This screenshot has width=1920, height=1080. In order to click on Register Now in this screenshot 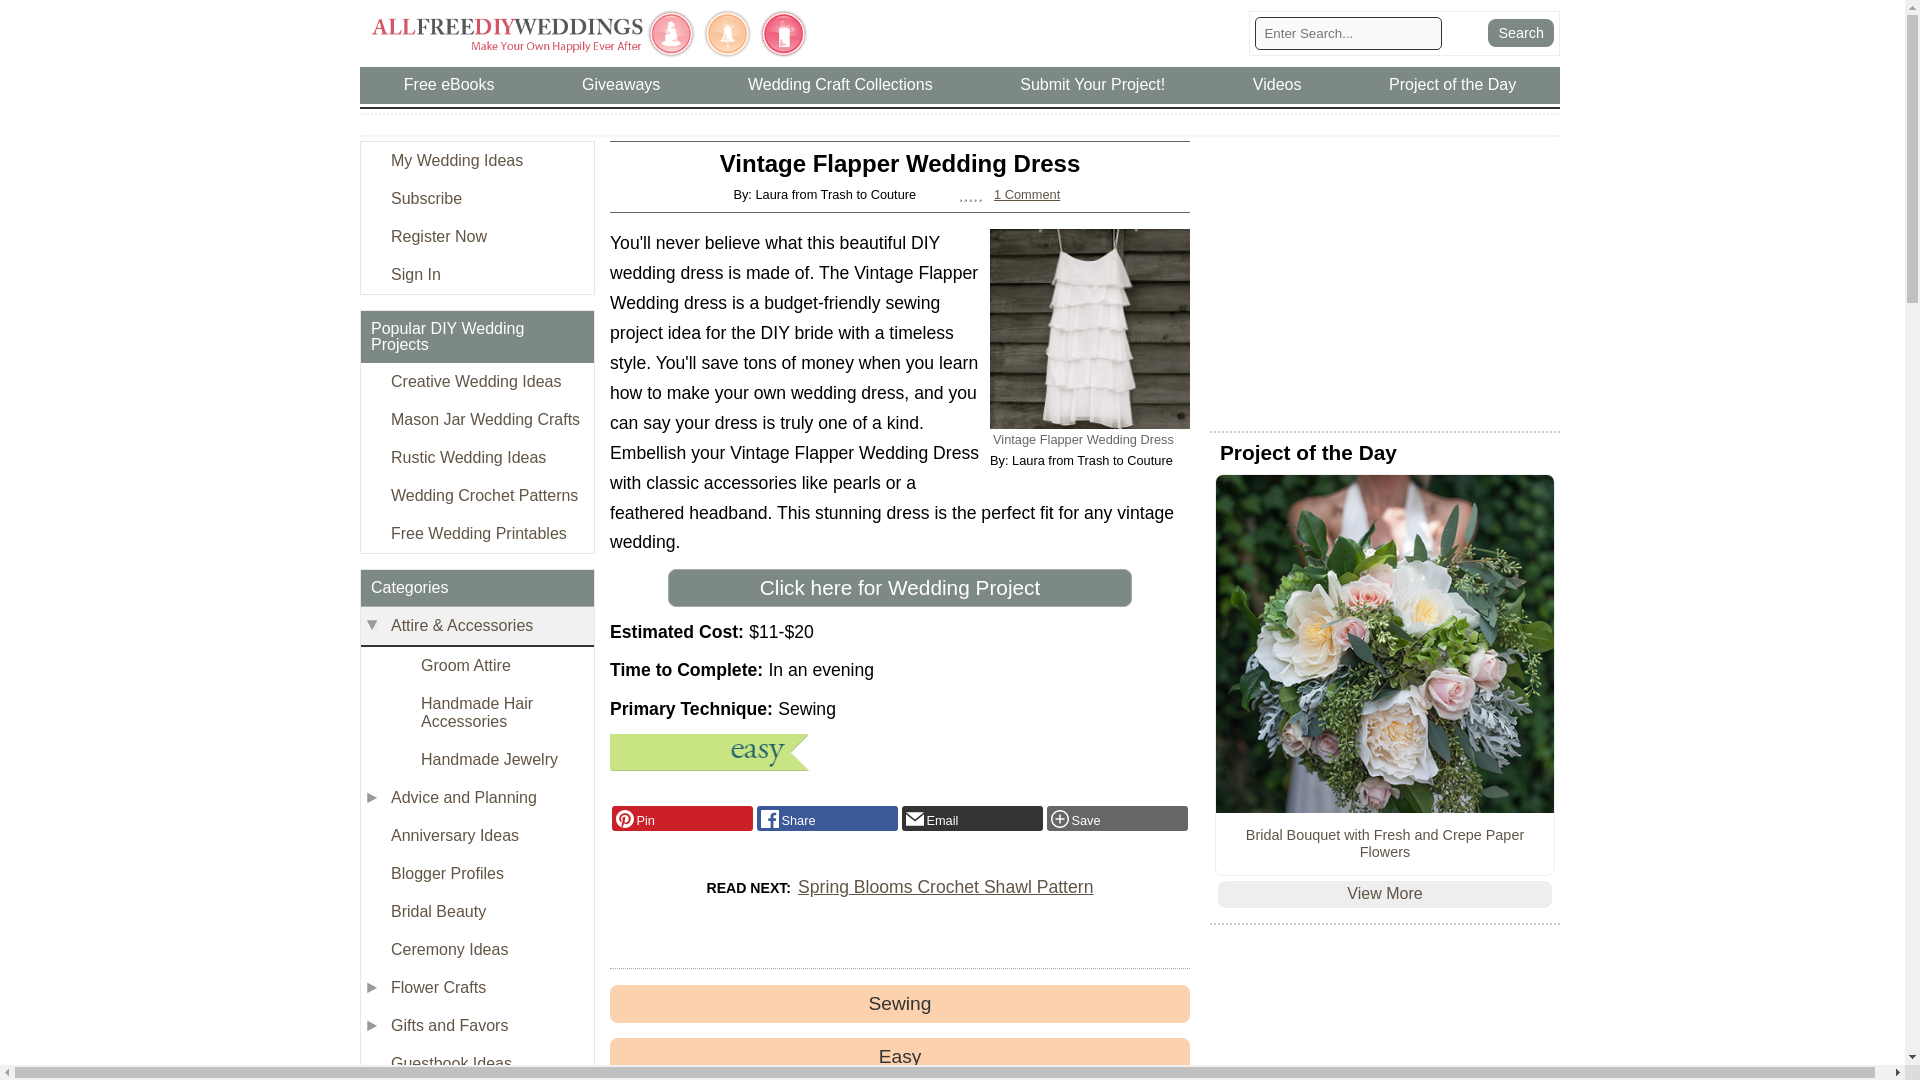, I will do `click(476, 236)`.